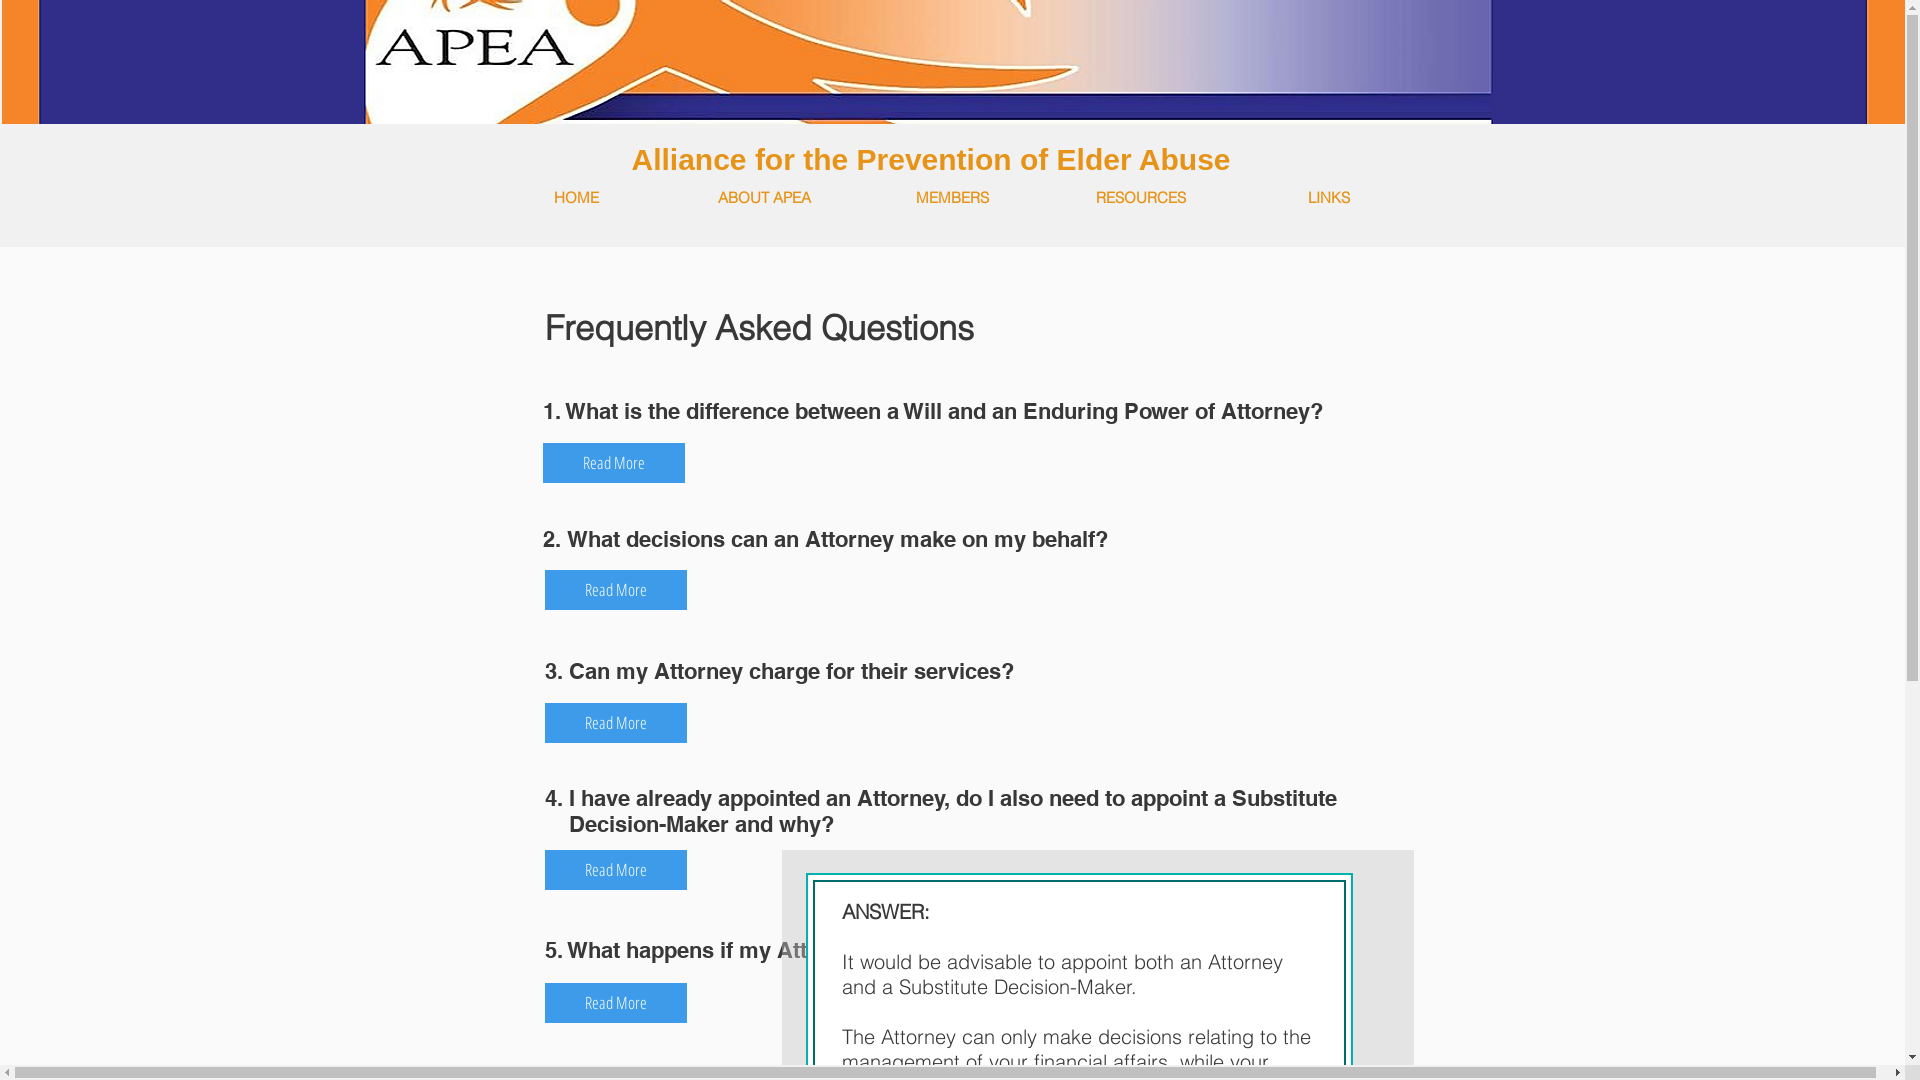 The image size is (1920, 1080). Describe the element at coordinates (615, 590) in the screenshot. I see `Read More` at that location.